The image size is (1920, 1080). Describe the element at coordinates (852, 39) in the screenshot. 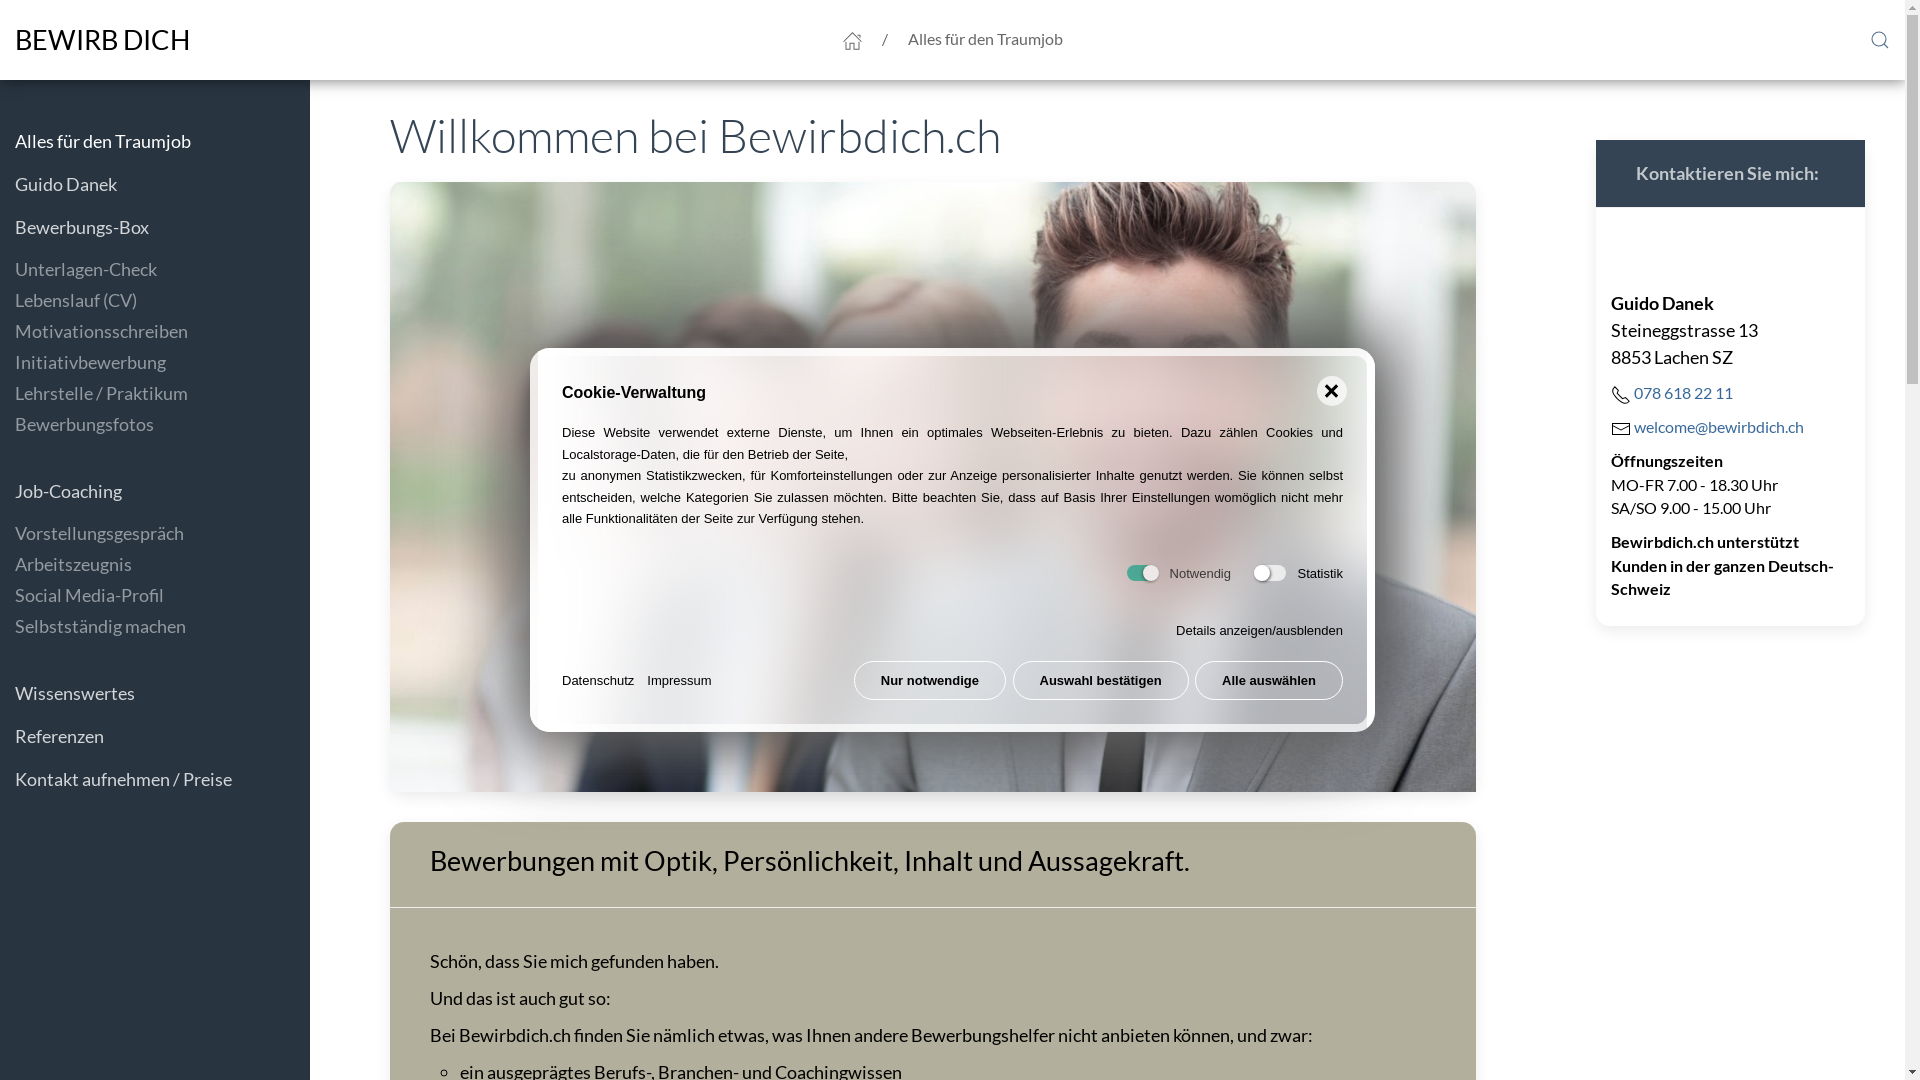

I see `Home` at that location.